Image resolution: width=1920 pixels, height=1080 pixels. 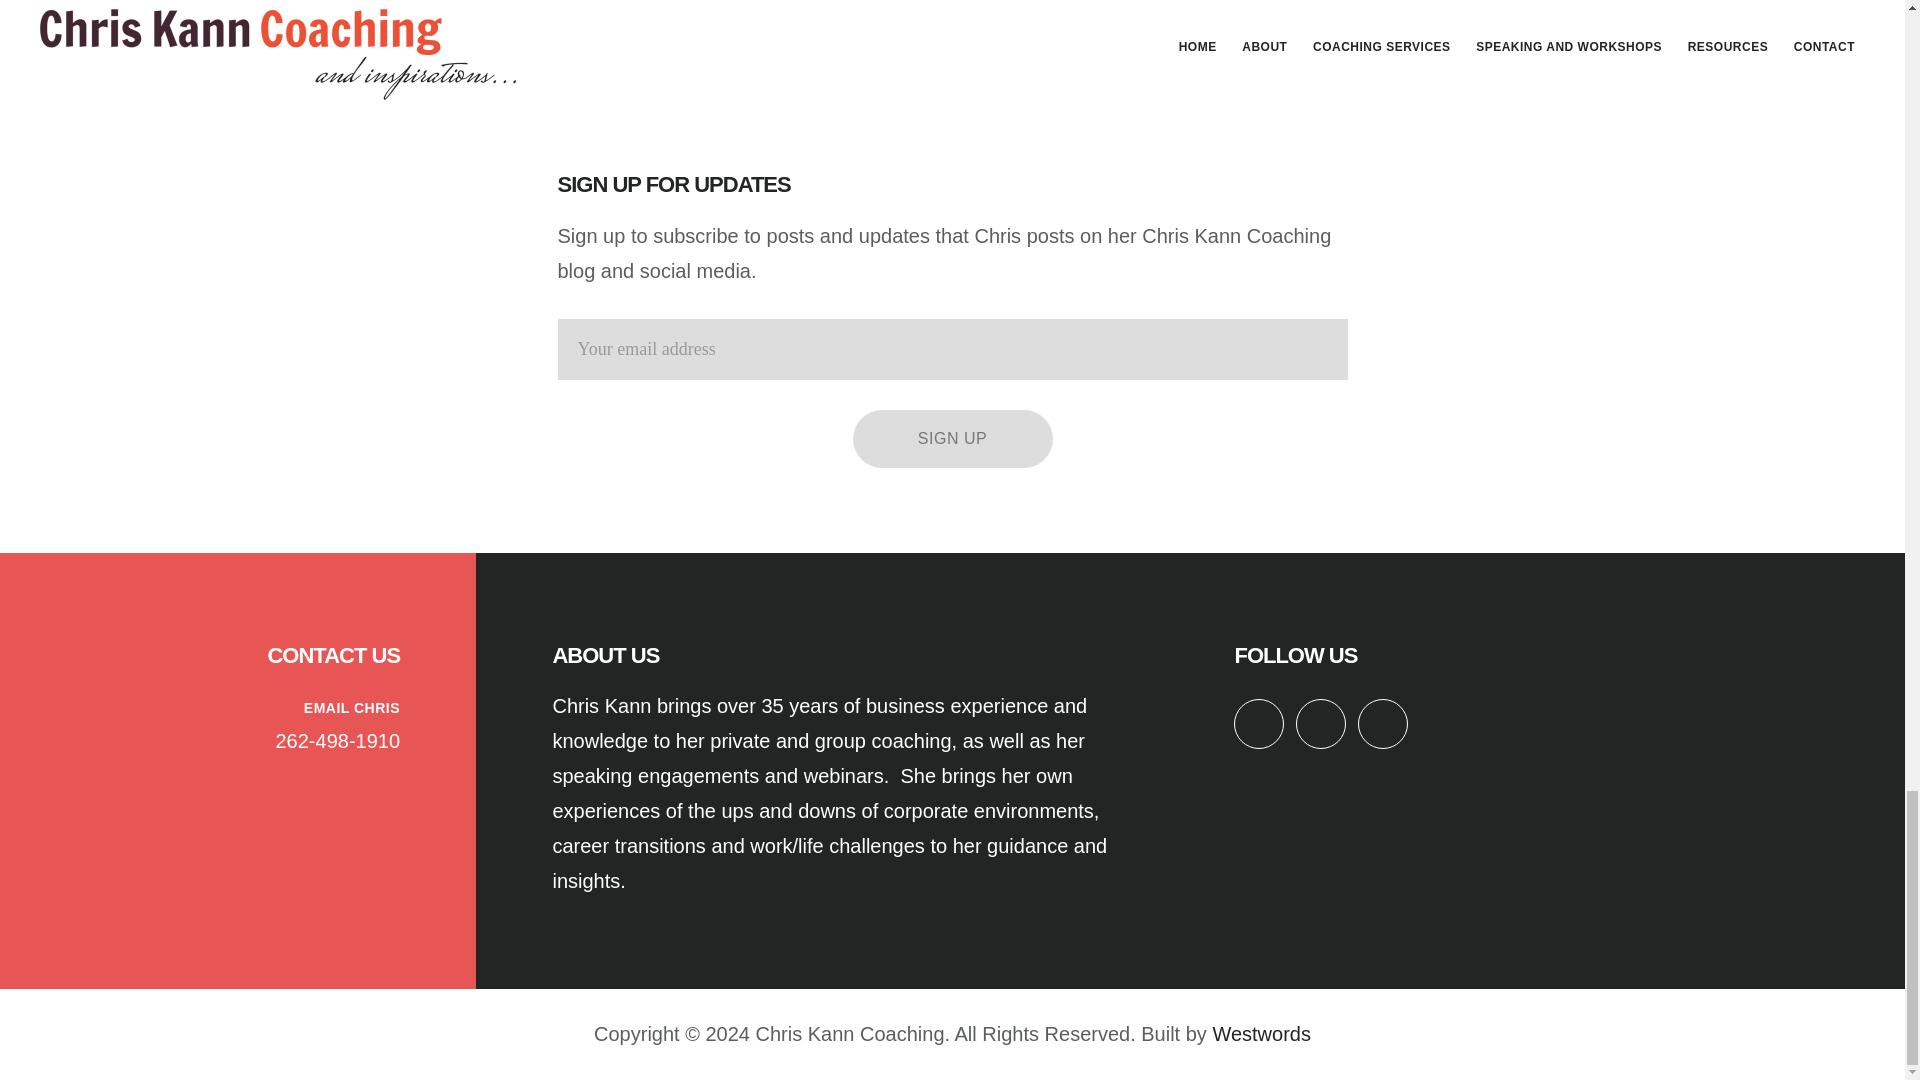 What do you see at coordinates (351, 708) in the screenshot?
I see `EMAIL CHRIS` at bounding box center [351, 708].